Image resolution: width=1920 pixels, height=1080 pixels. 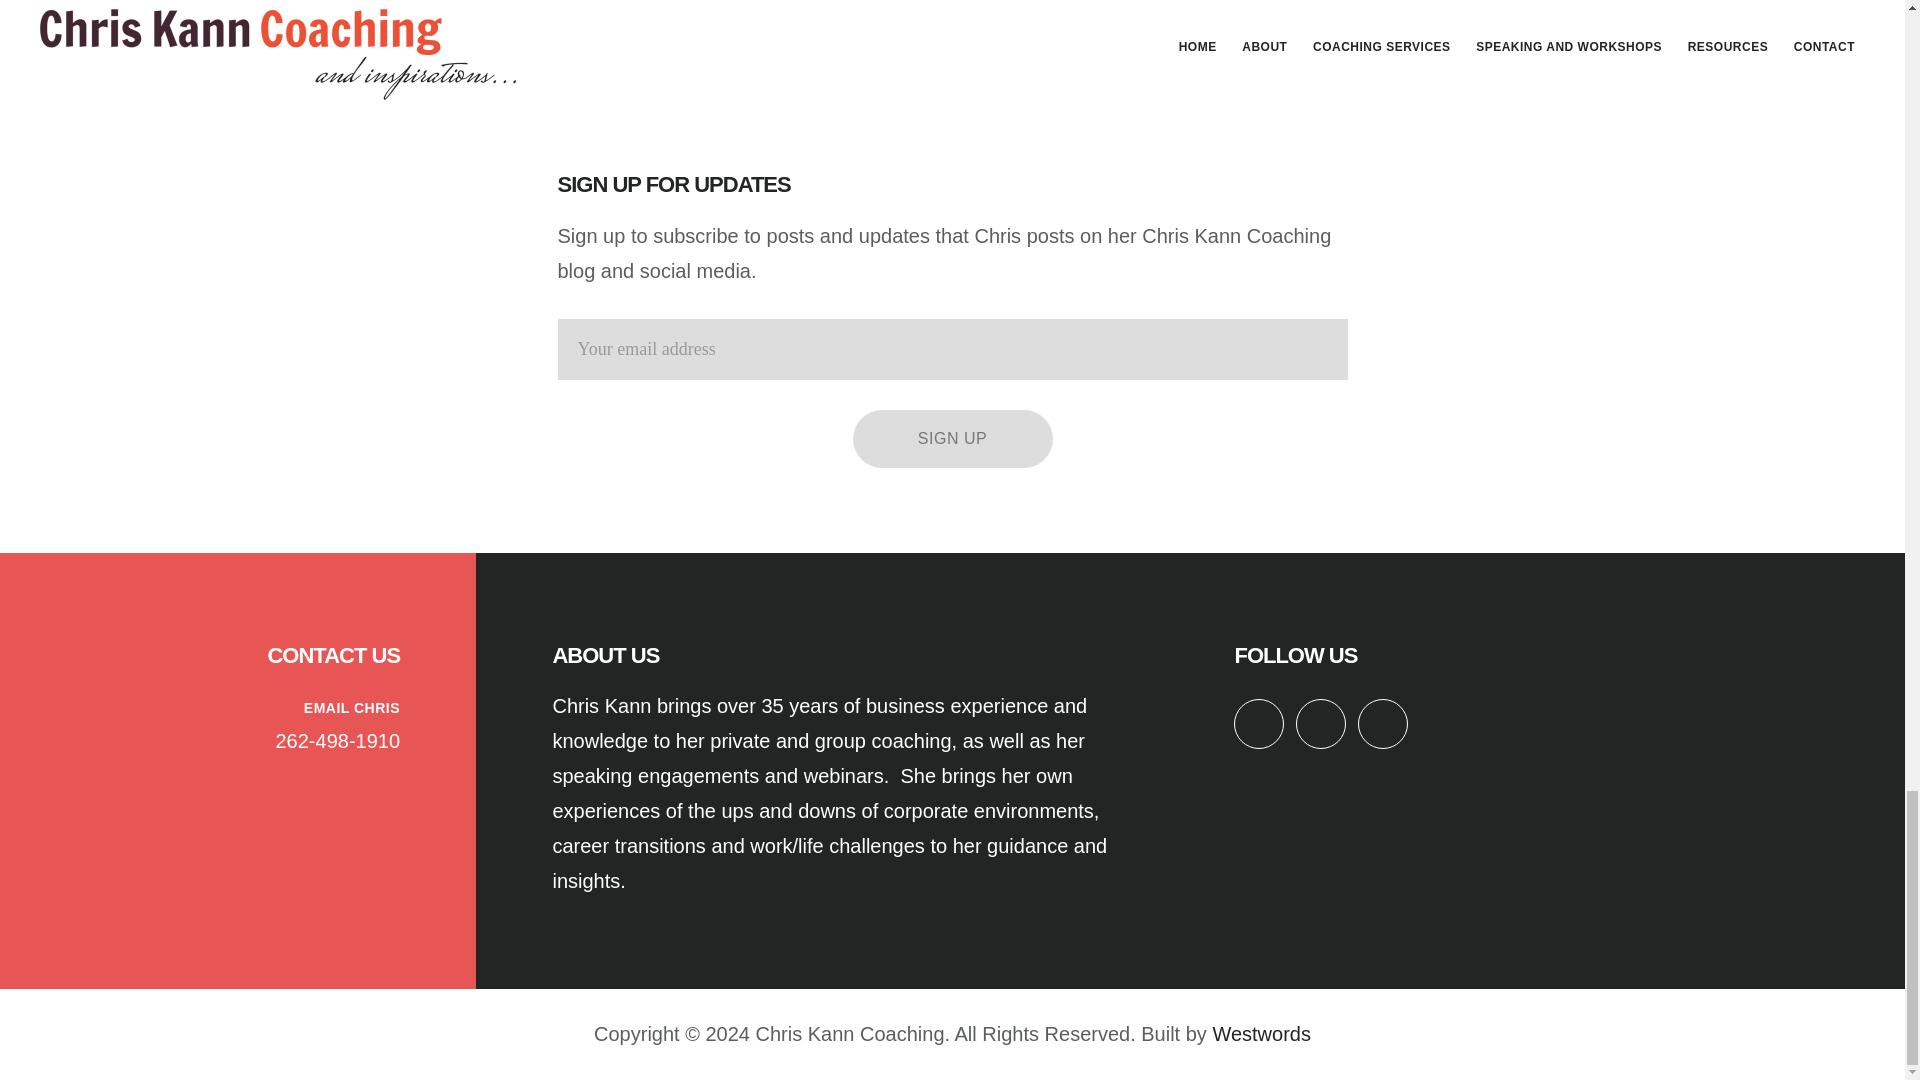 What do you see at coordinates (351, 708) in the screenshot?
I see `EMAIL CHRIS` at bounding box center [351, 708].